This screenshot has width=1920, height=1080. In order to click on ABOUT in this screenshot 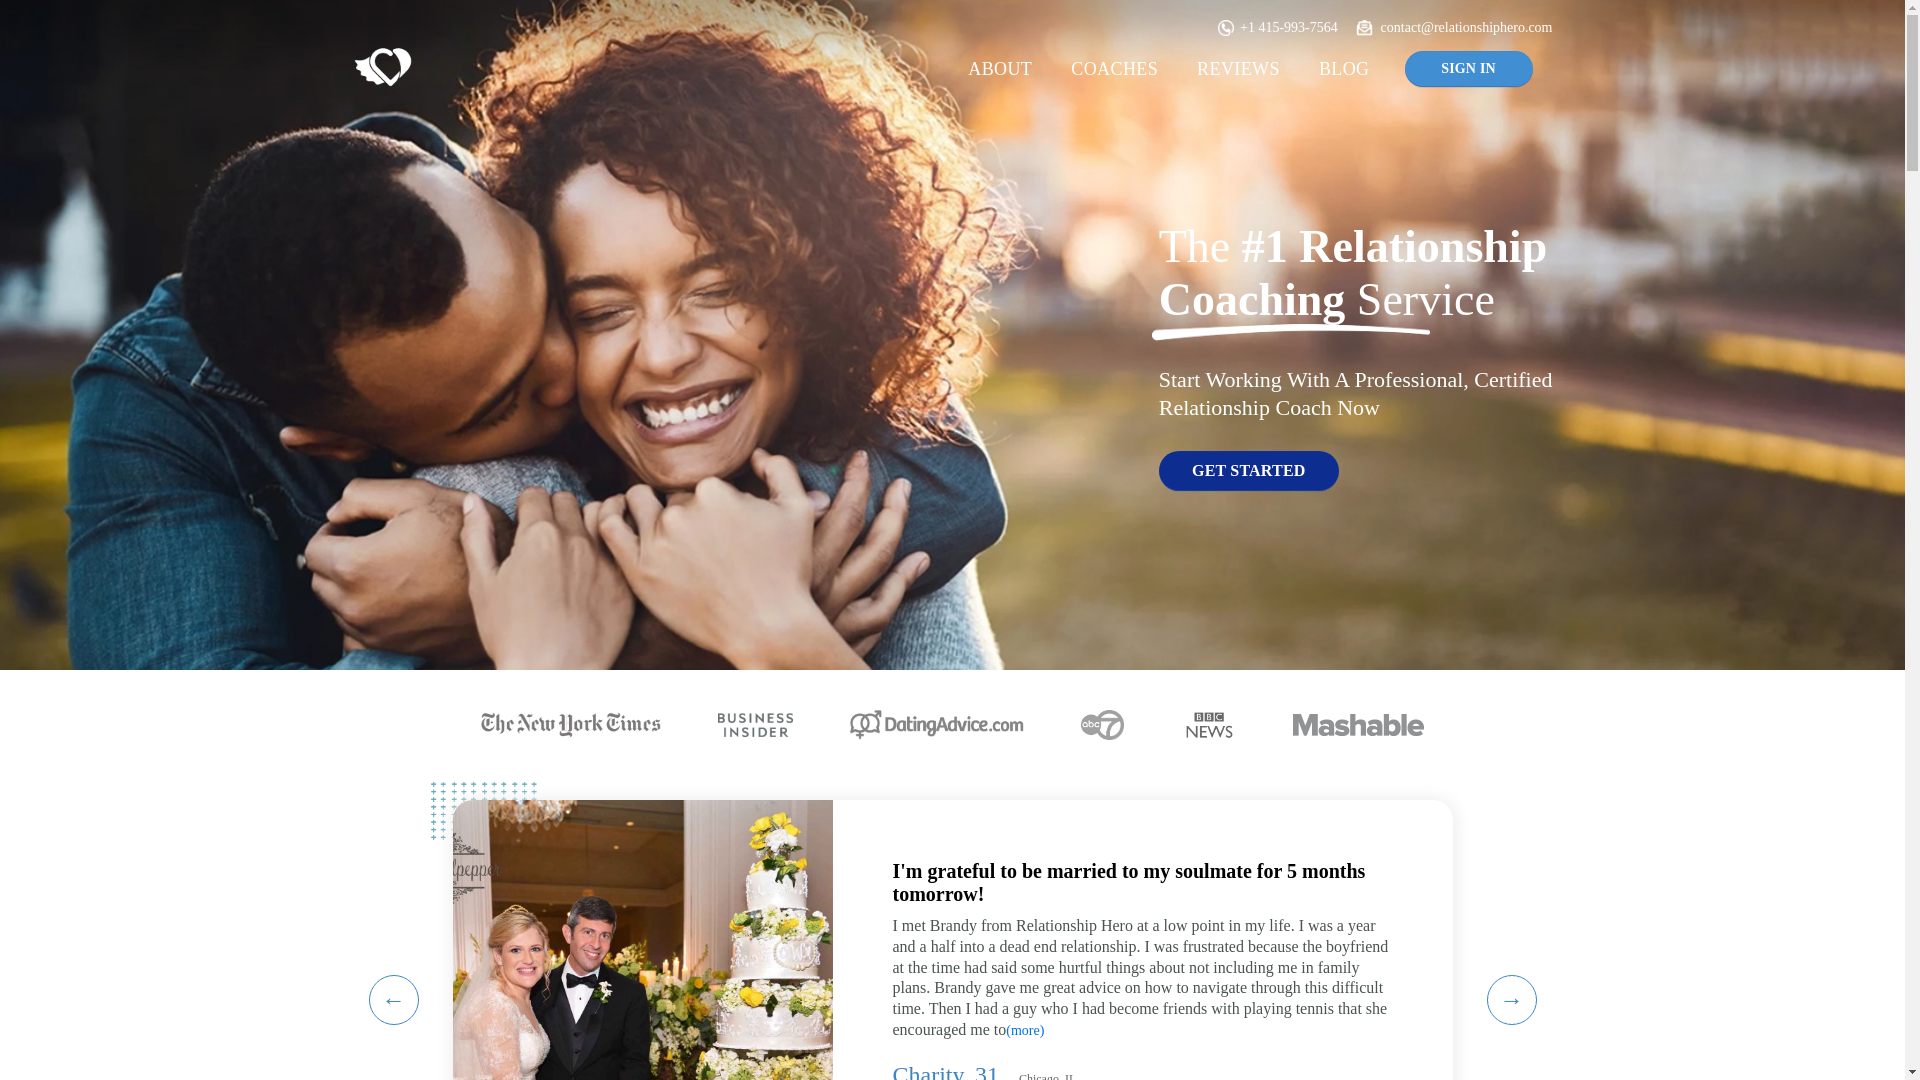, I will do `click(1000, 68)`.